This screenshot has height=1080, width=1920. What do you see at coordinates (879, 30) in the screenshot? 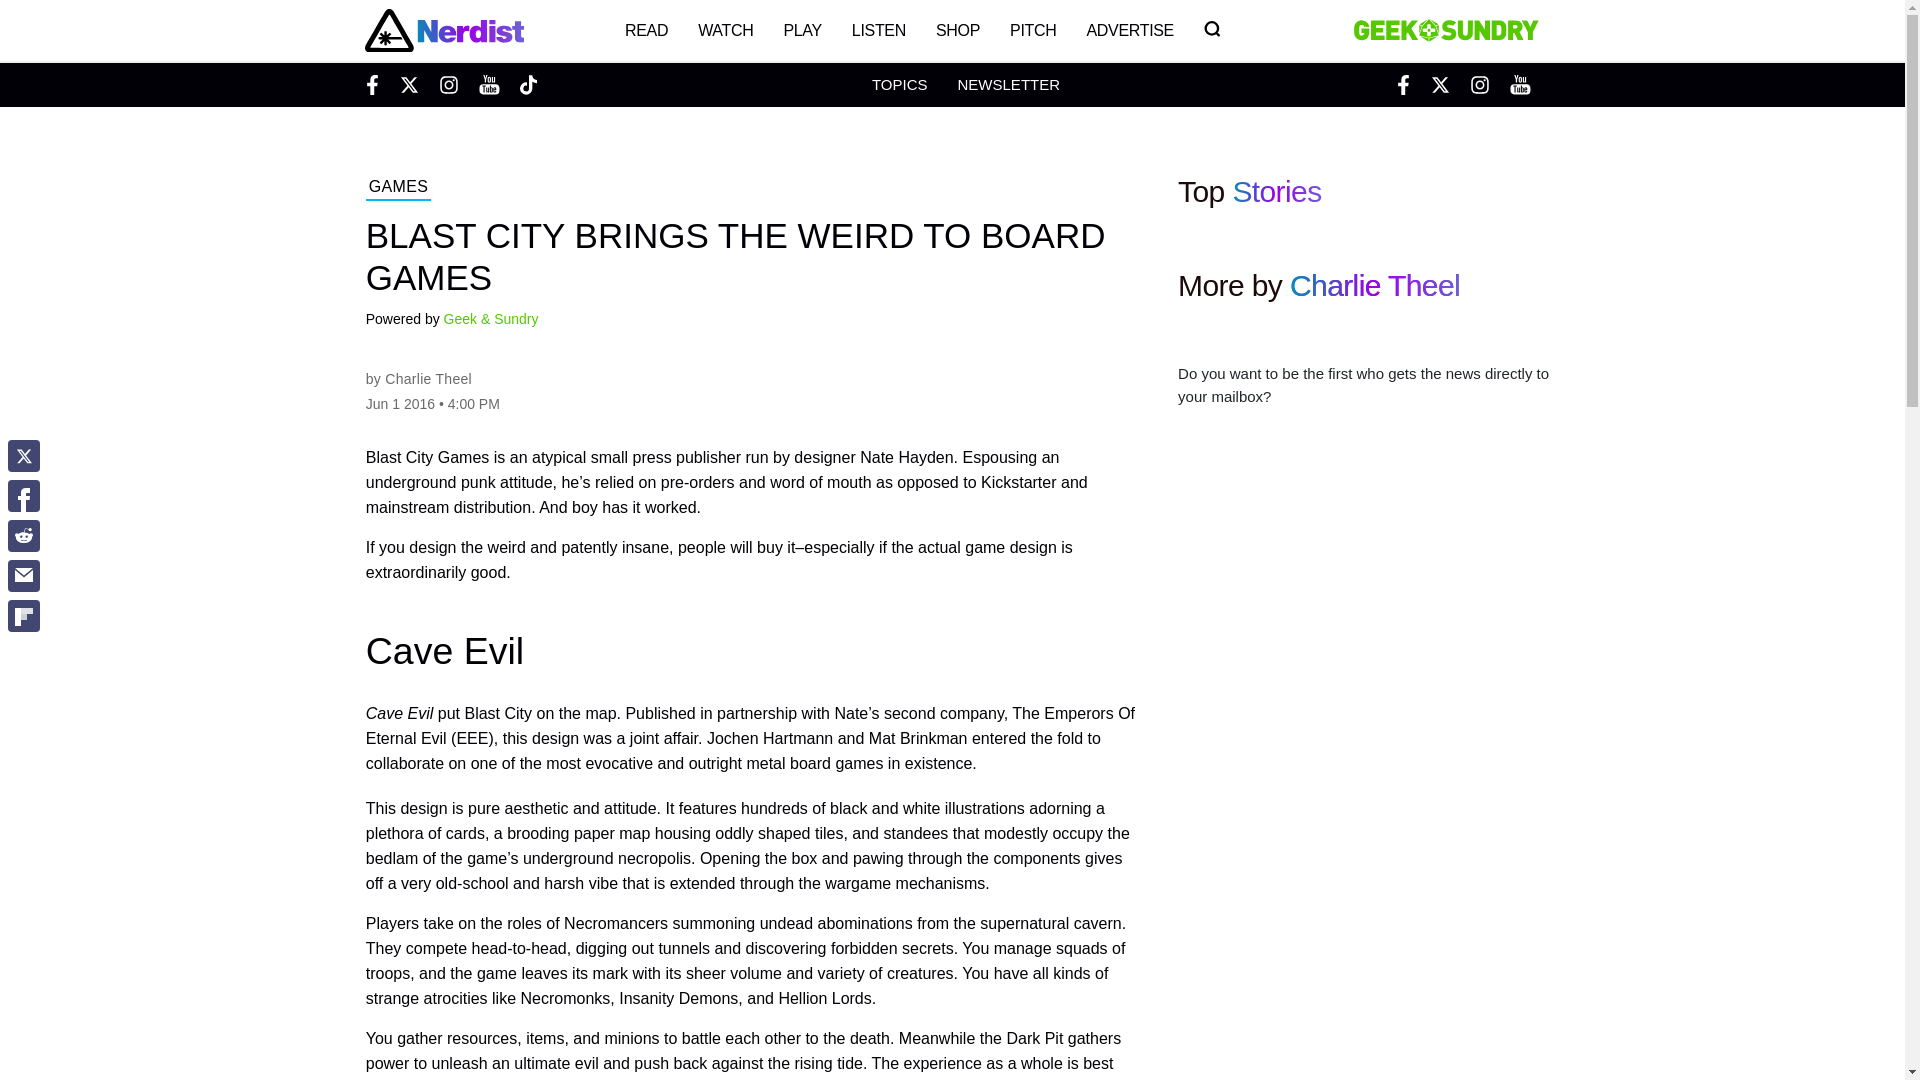
I see `LISTEN` at bounding box center [879, 30].